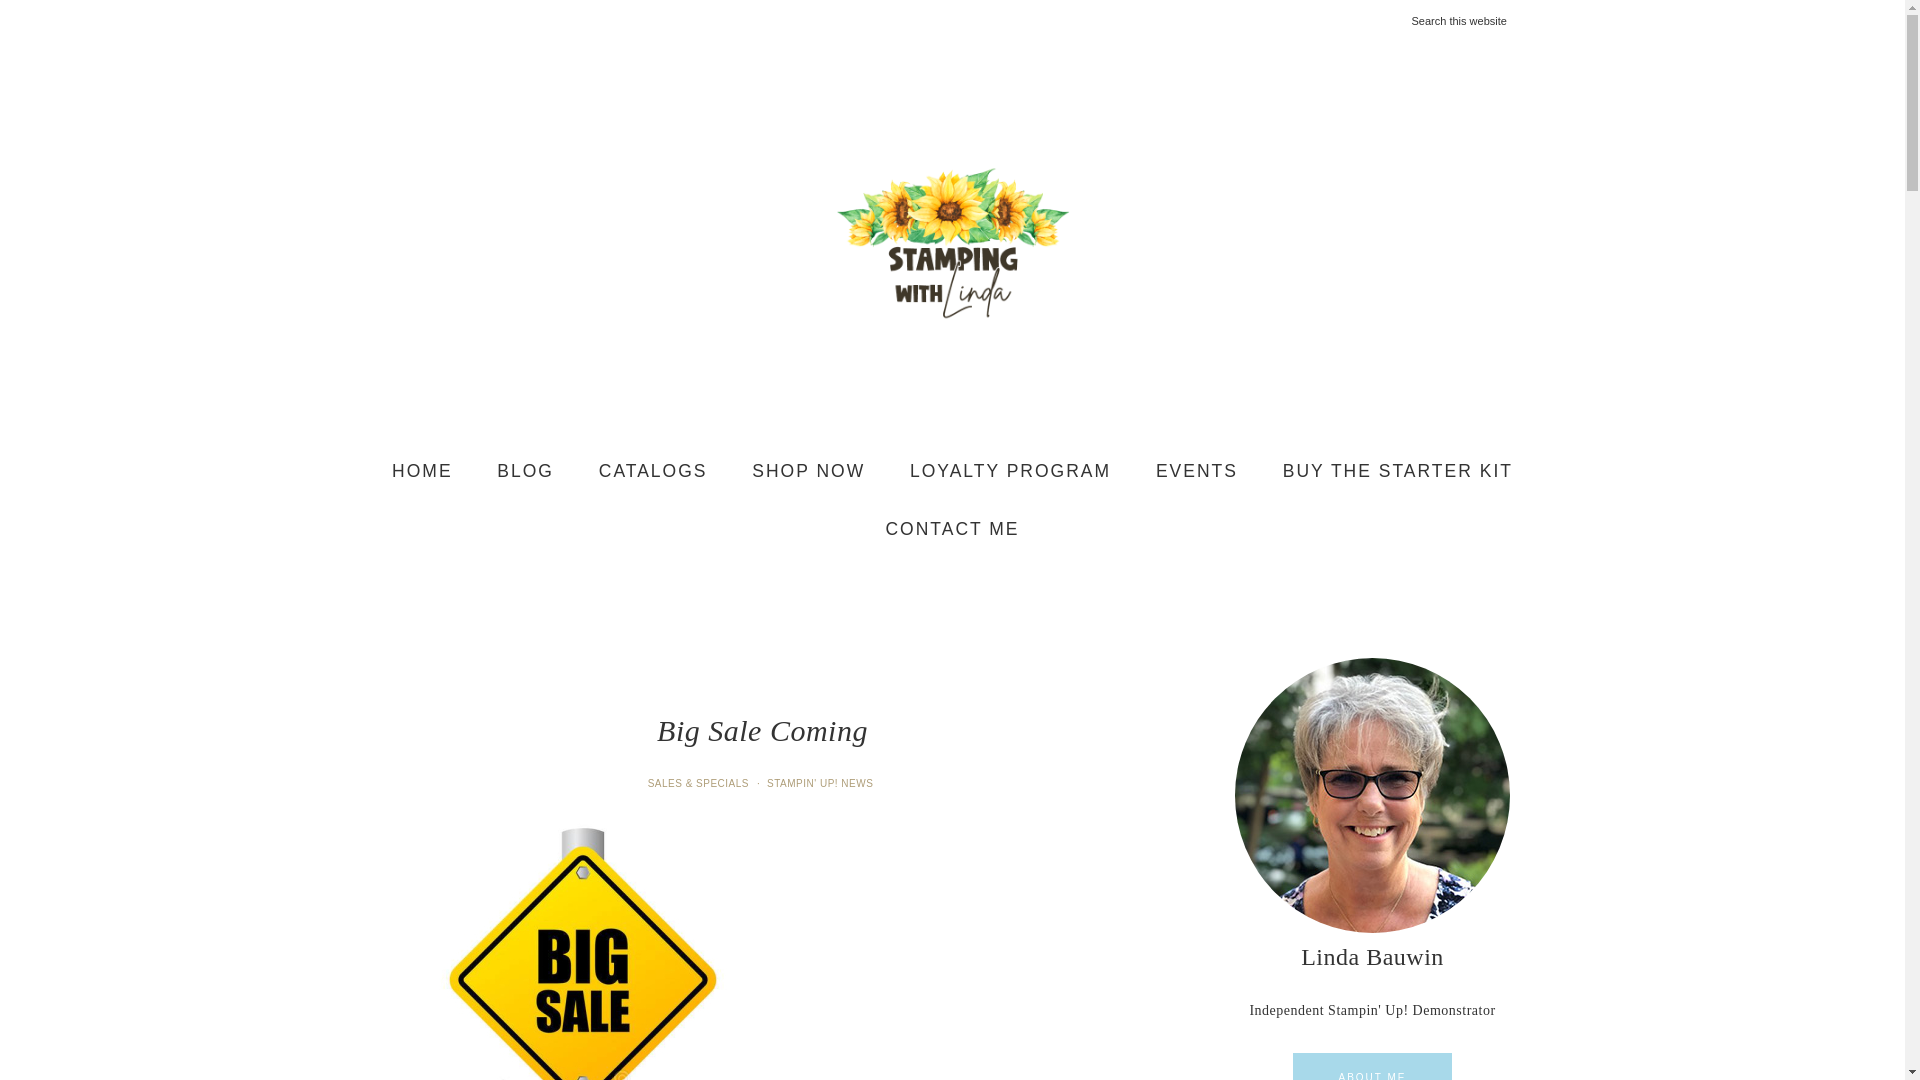 The image size is (1920, 1080). What do you see at coordinates (653, 472) in the screenshot?
I see `CATALOGS` at bounding box center [653, 472].